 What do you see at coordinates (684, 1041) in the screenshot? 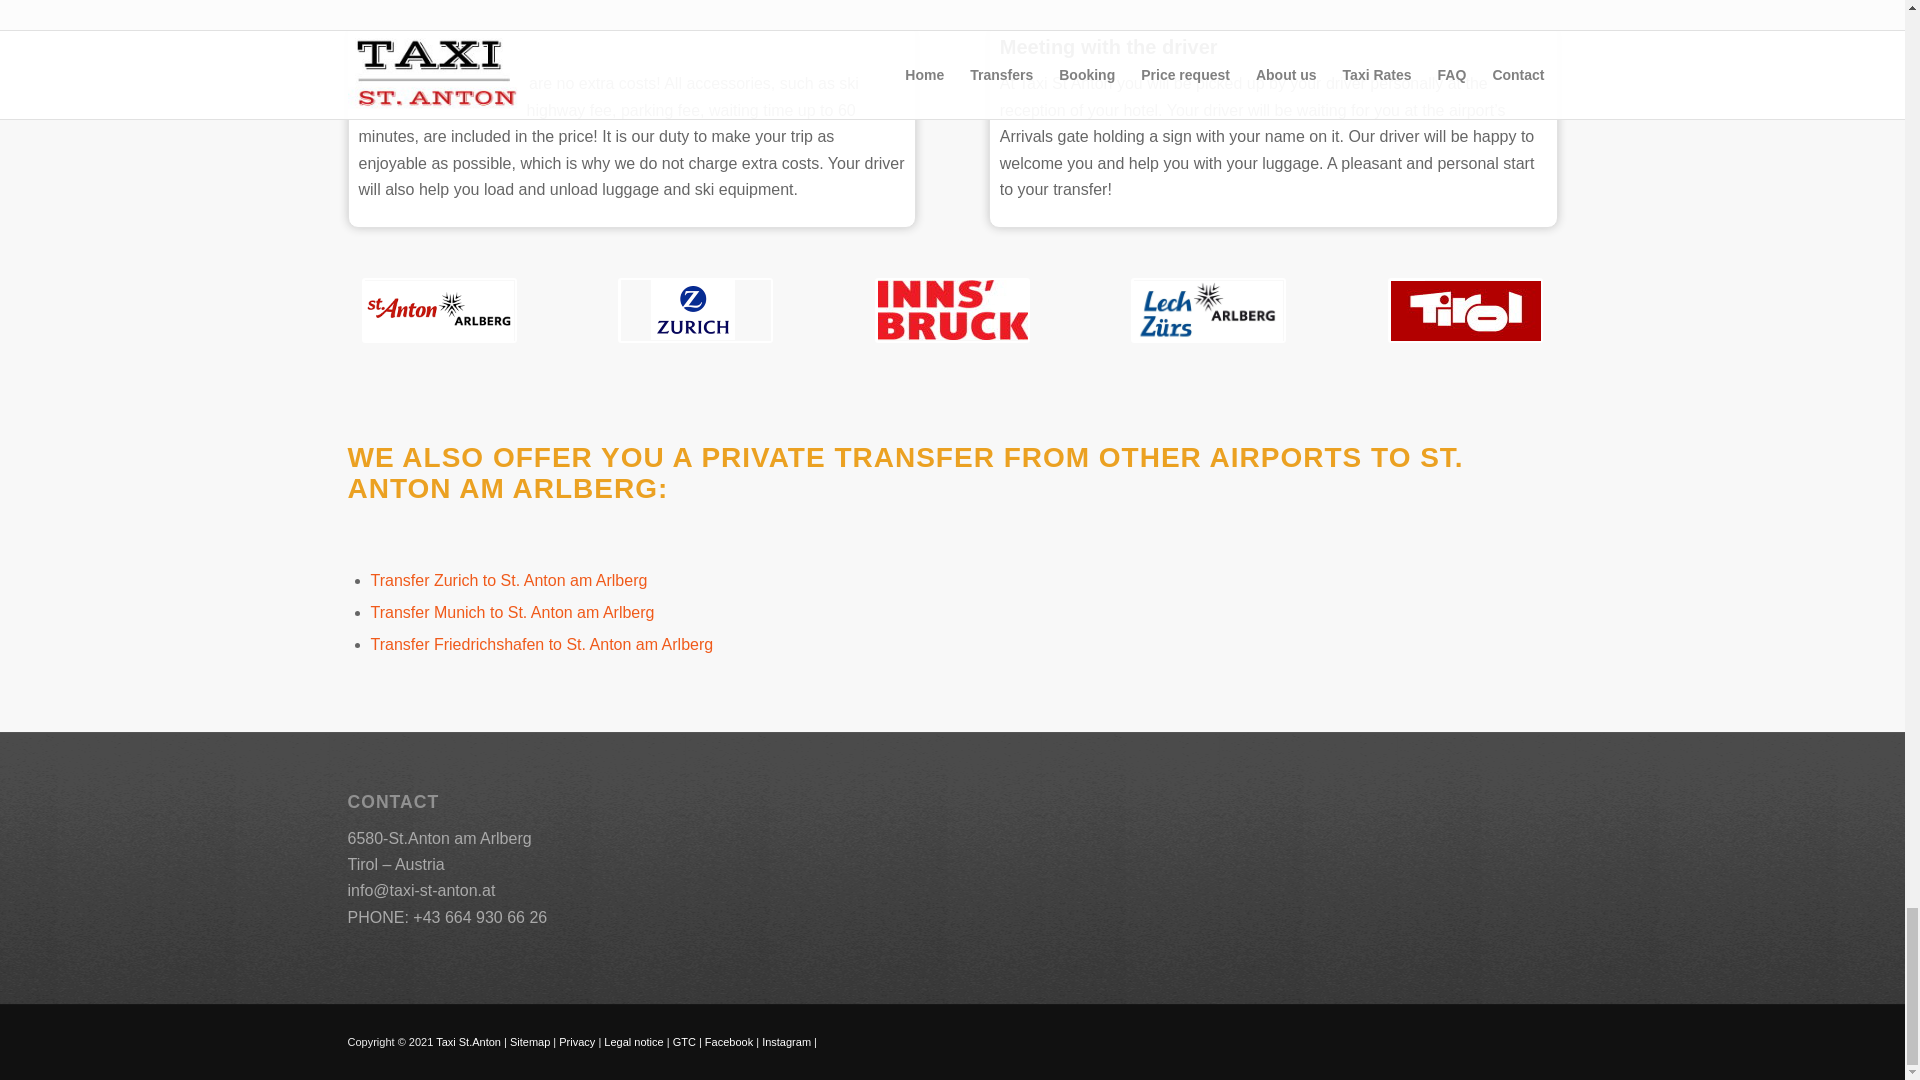
I see `GTC` at bounding box center [684, 1041].